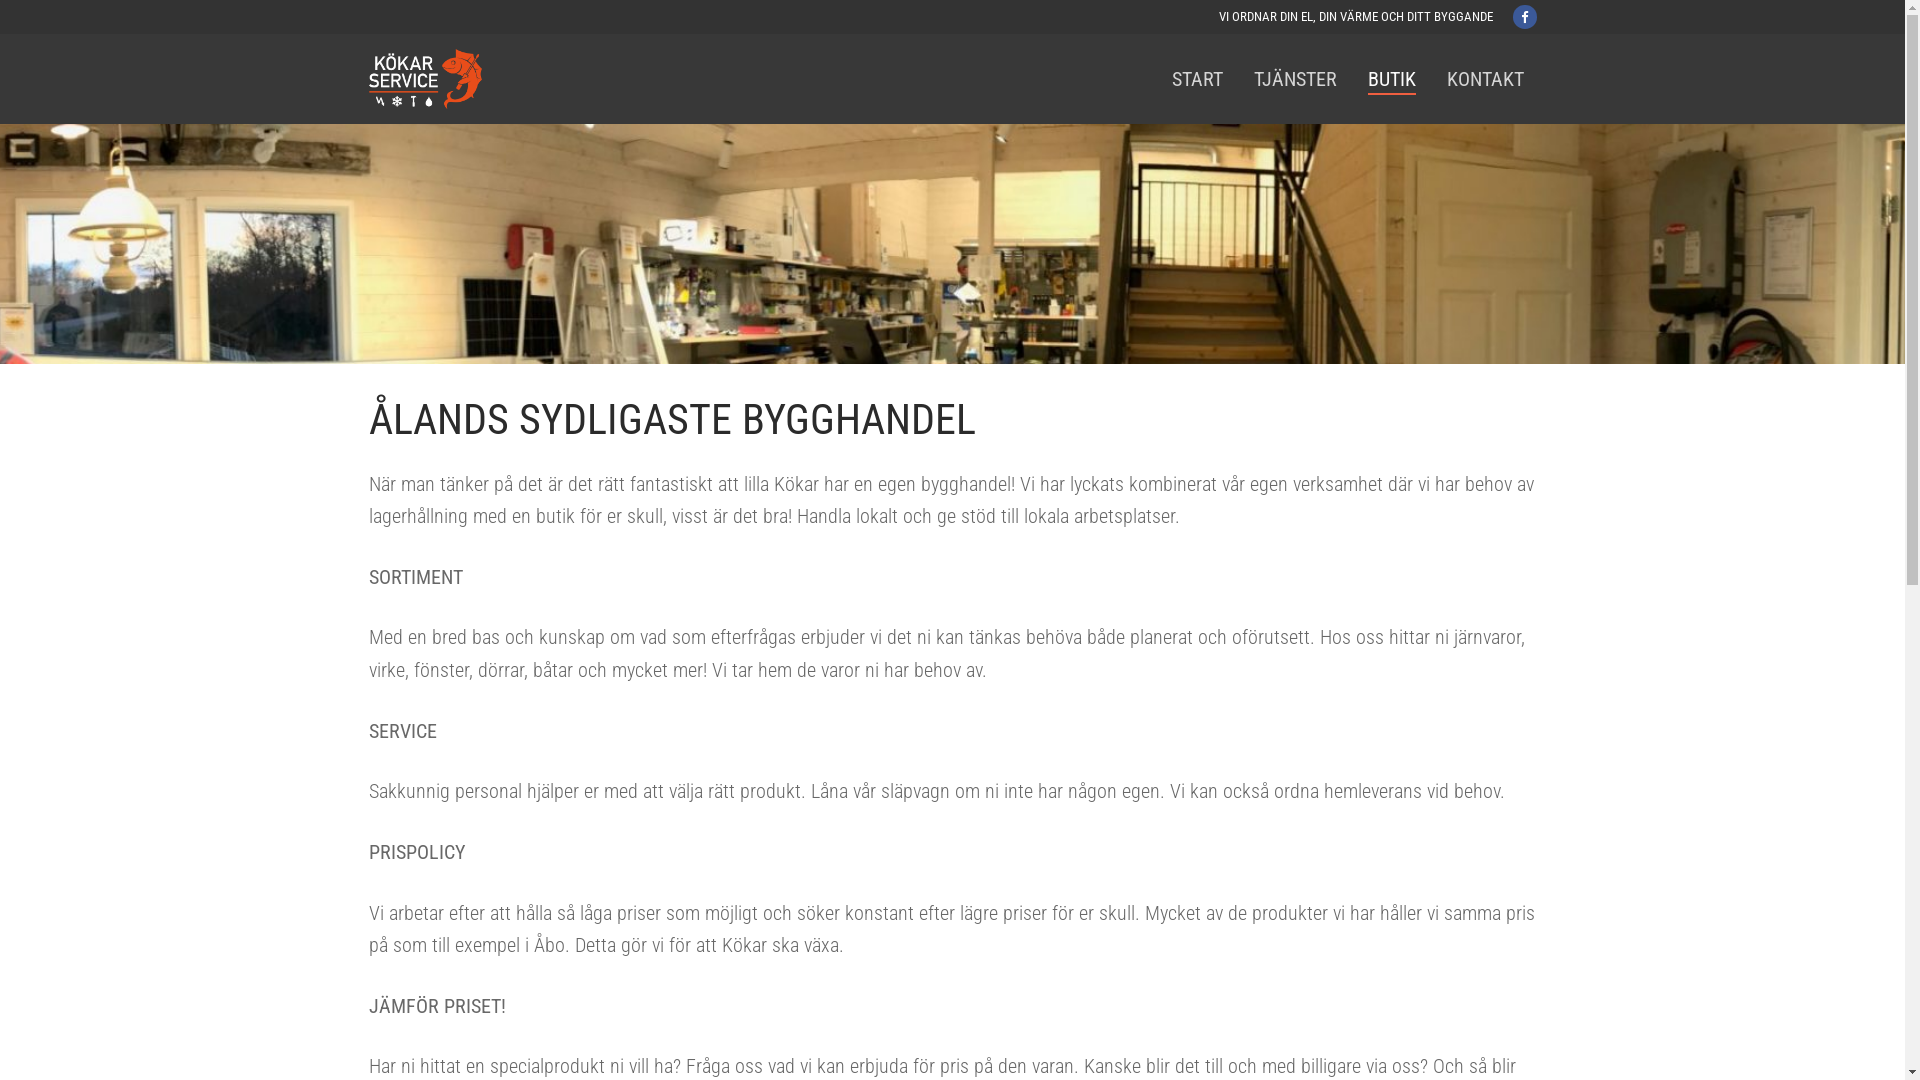 This screenshot has width=1920, height=1080. What do you see at coordinates (1196, 79) in the screenshot?
I see `START` at bounding box center [1196, 79].